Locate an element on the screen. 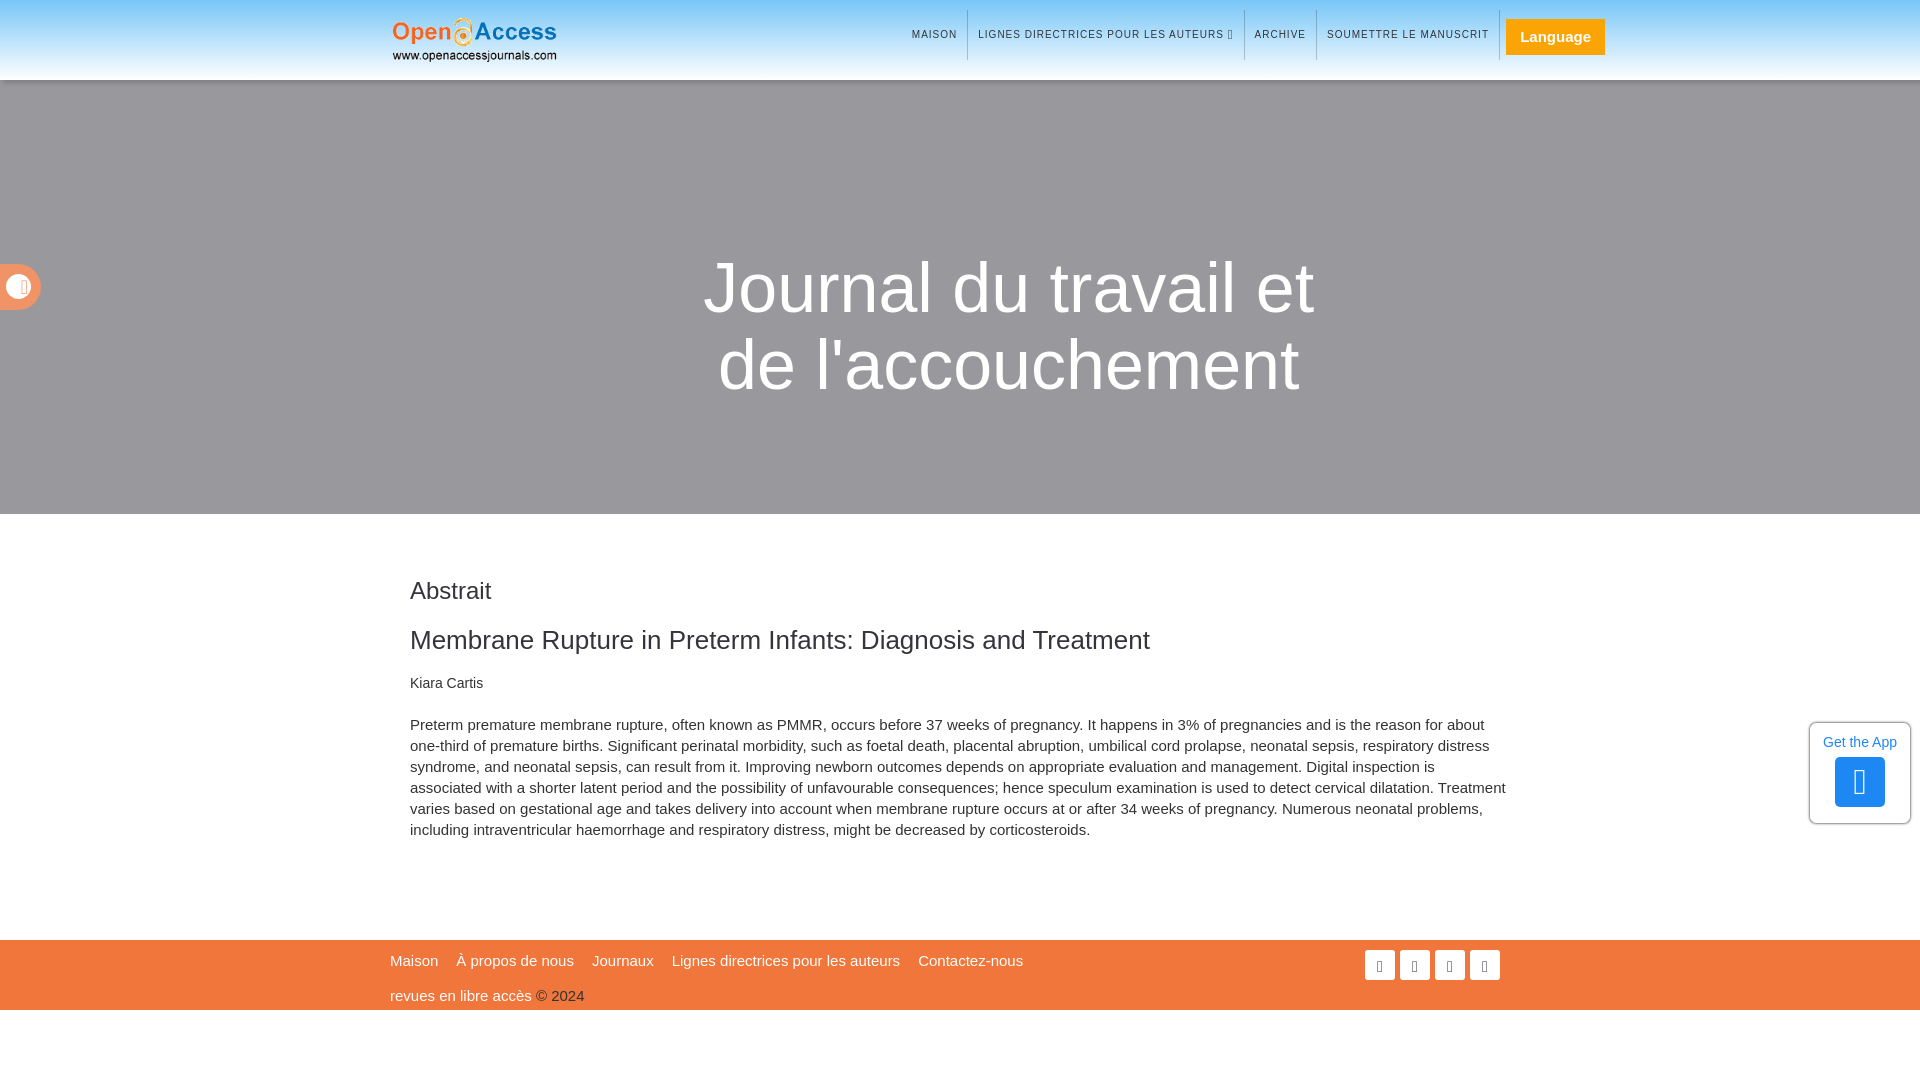  Open Access Journals is located at coordinates (502, 40).